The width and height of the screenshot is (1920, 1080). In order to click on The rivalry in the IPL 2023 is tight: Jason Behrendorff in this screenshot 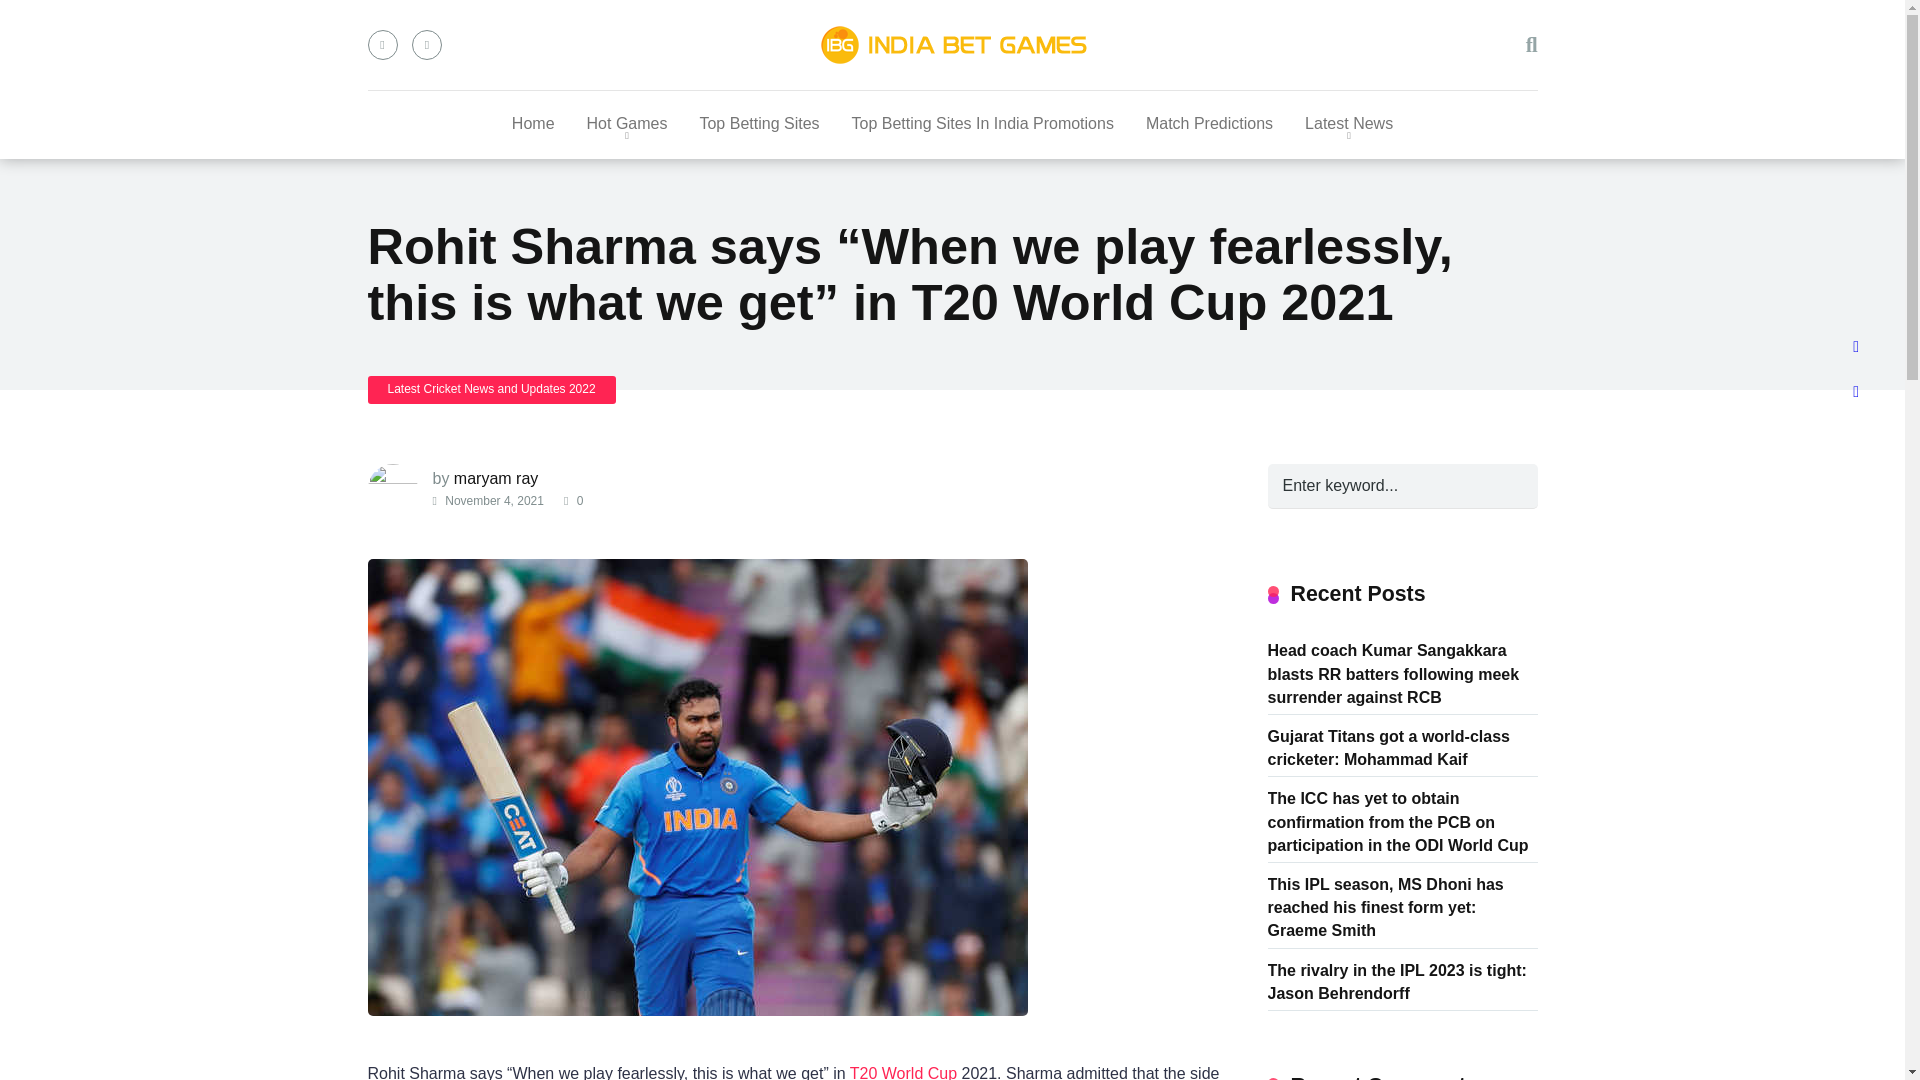, I will do `click(1396, 980)`.